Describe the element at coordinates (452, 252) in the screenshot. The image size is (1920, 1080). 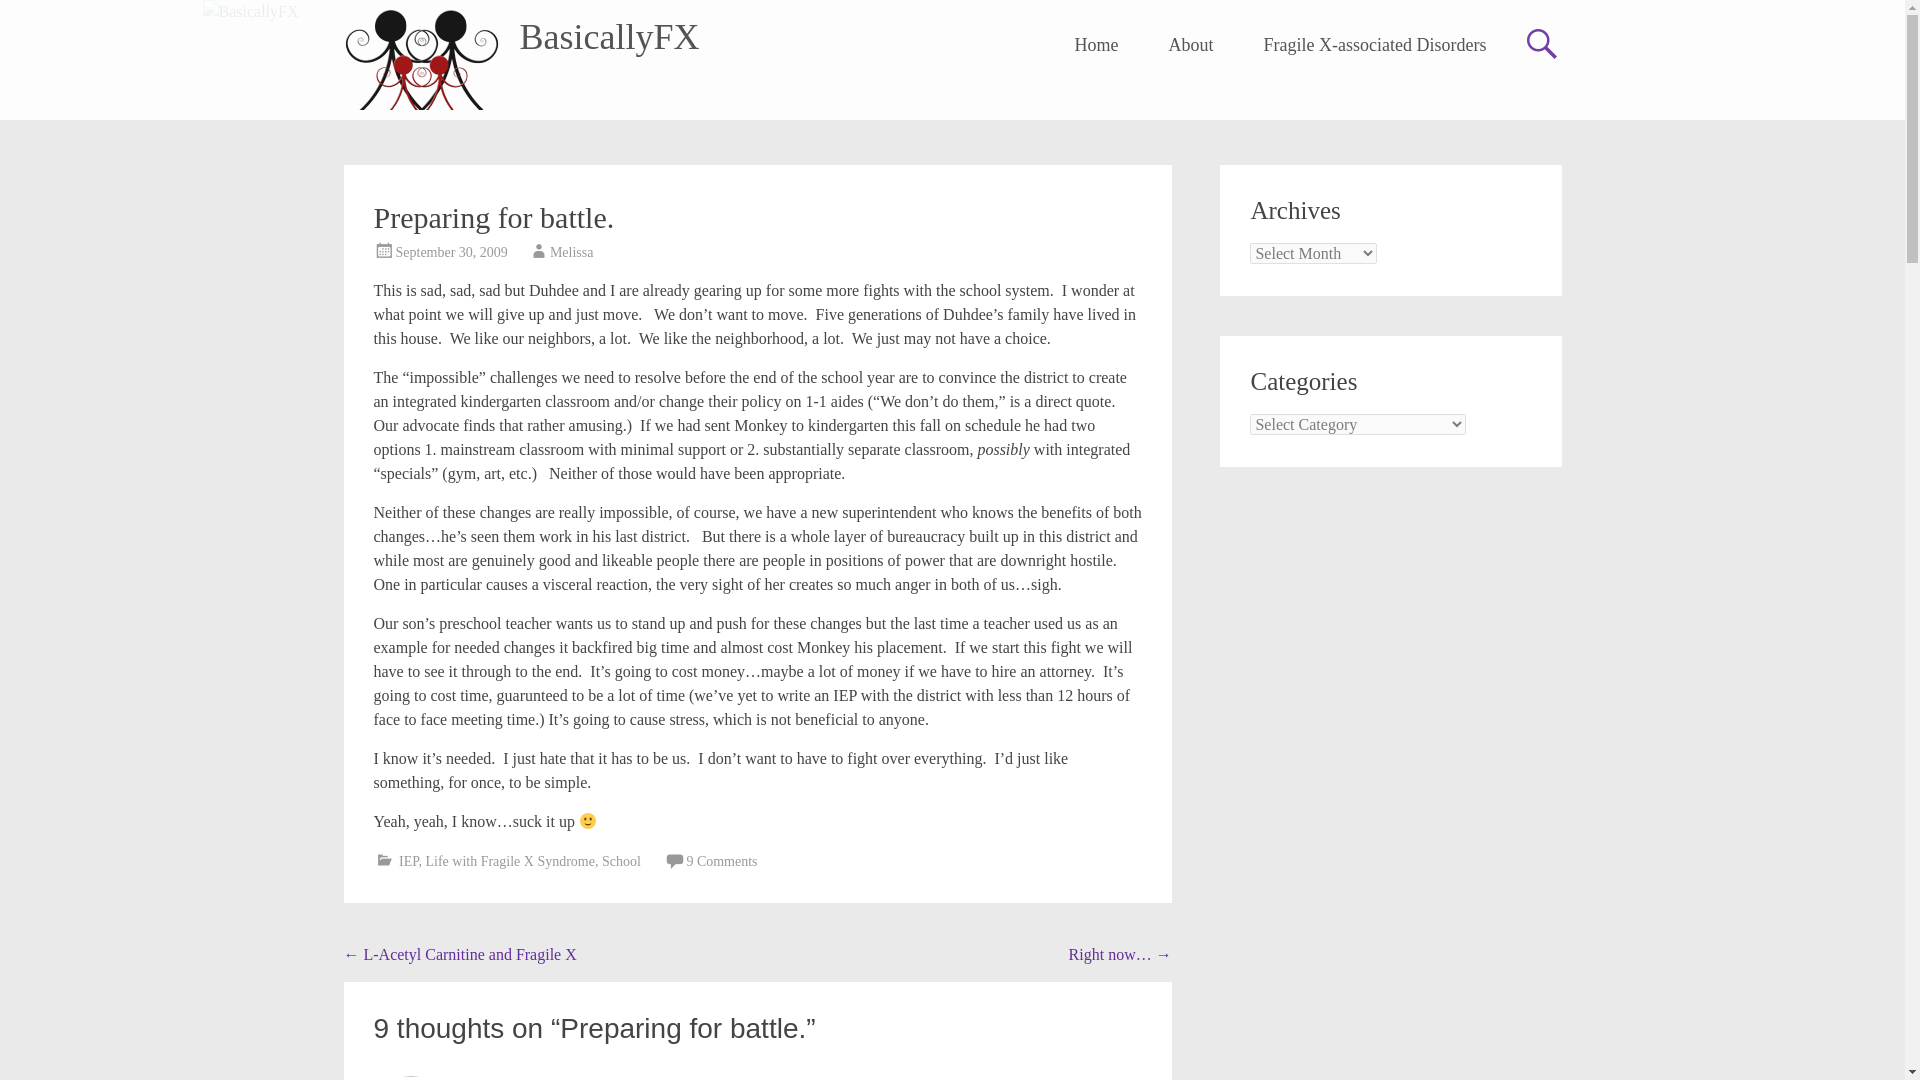
I see `September 30, 2009` at that location.